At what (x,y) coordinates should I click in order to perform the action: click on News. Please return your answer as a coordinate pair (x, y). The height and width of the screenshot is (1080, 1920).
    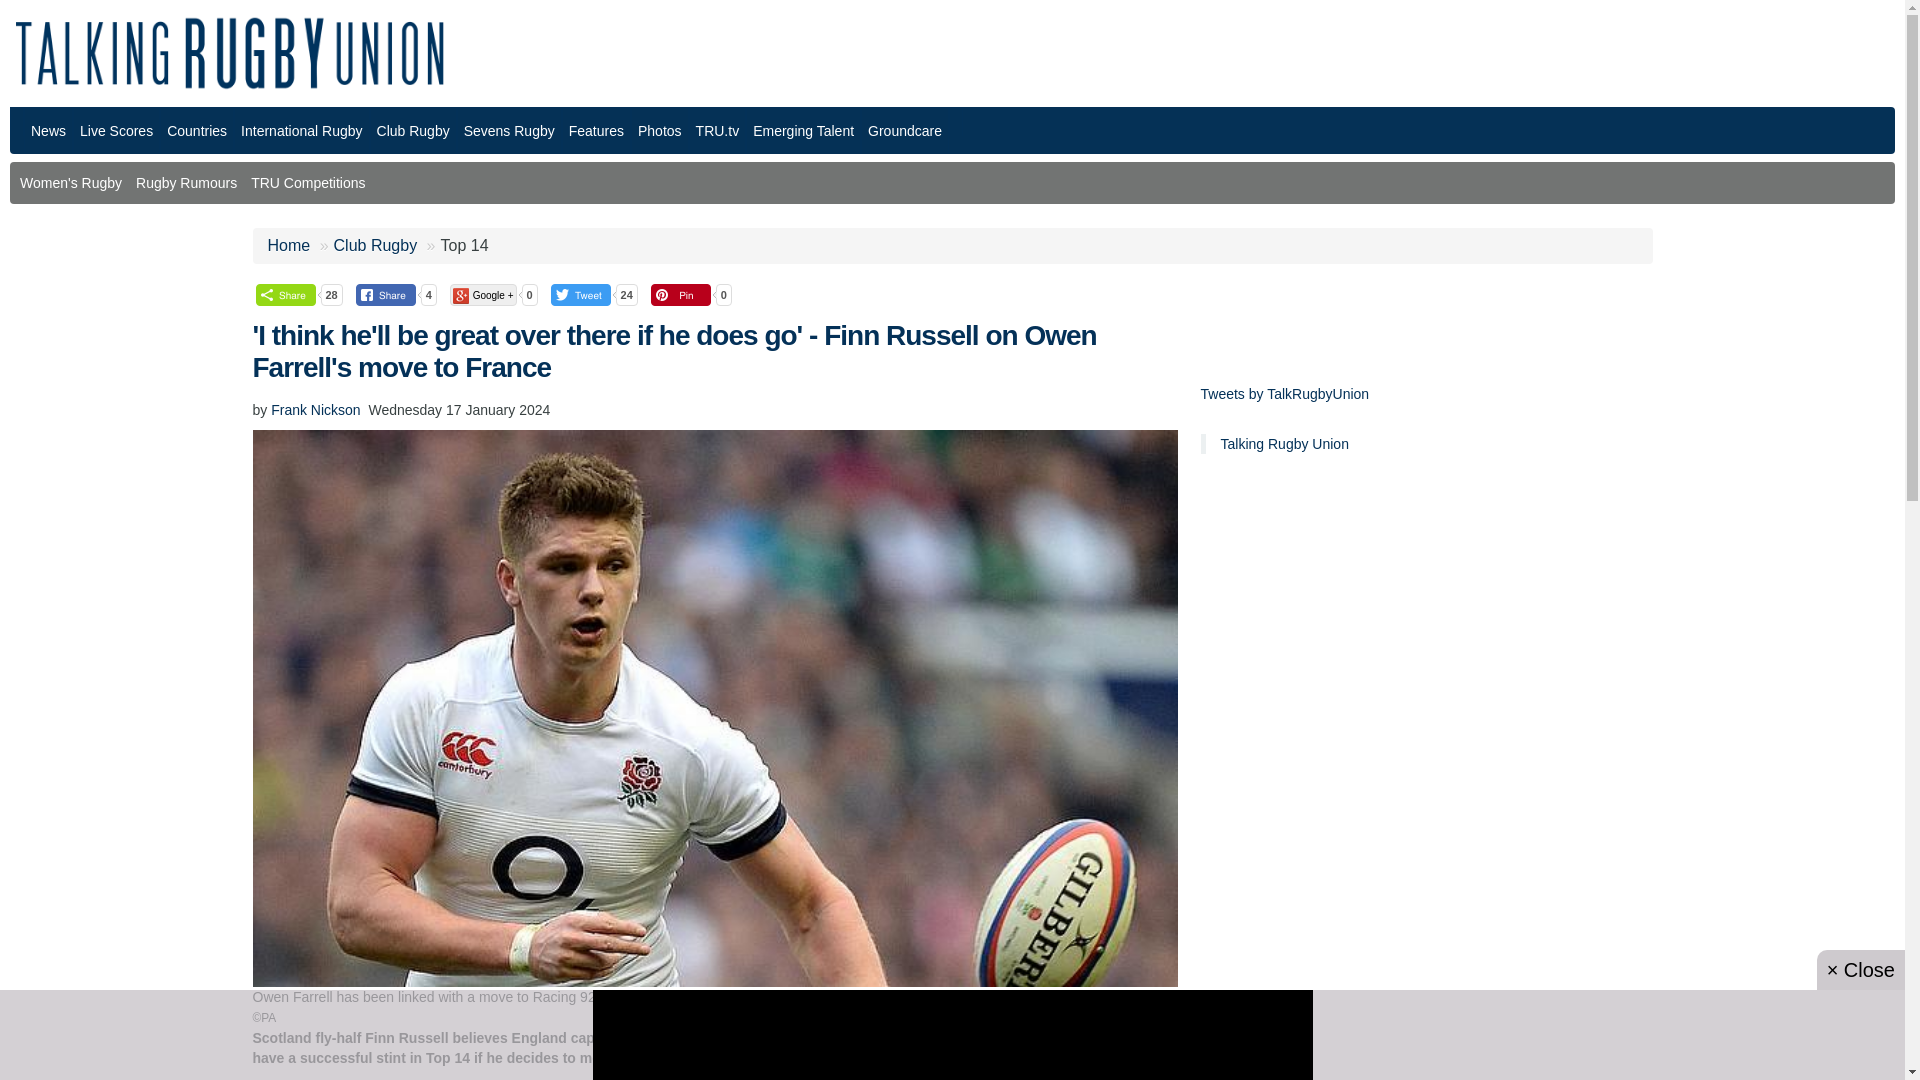
    Looking at the image, I should click on (48, 130).